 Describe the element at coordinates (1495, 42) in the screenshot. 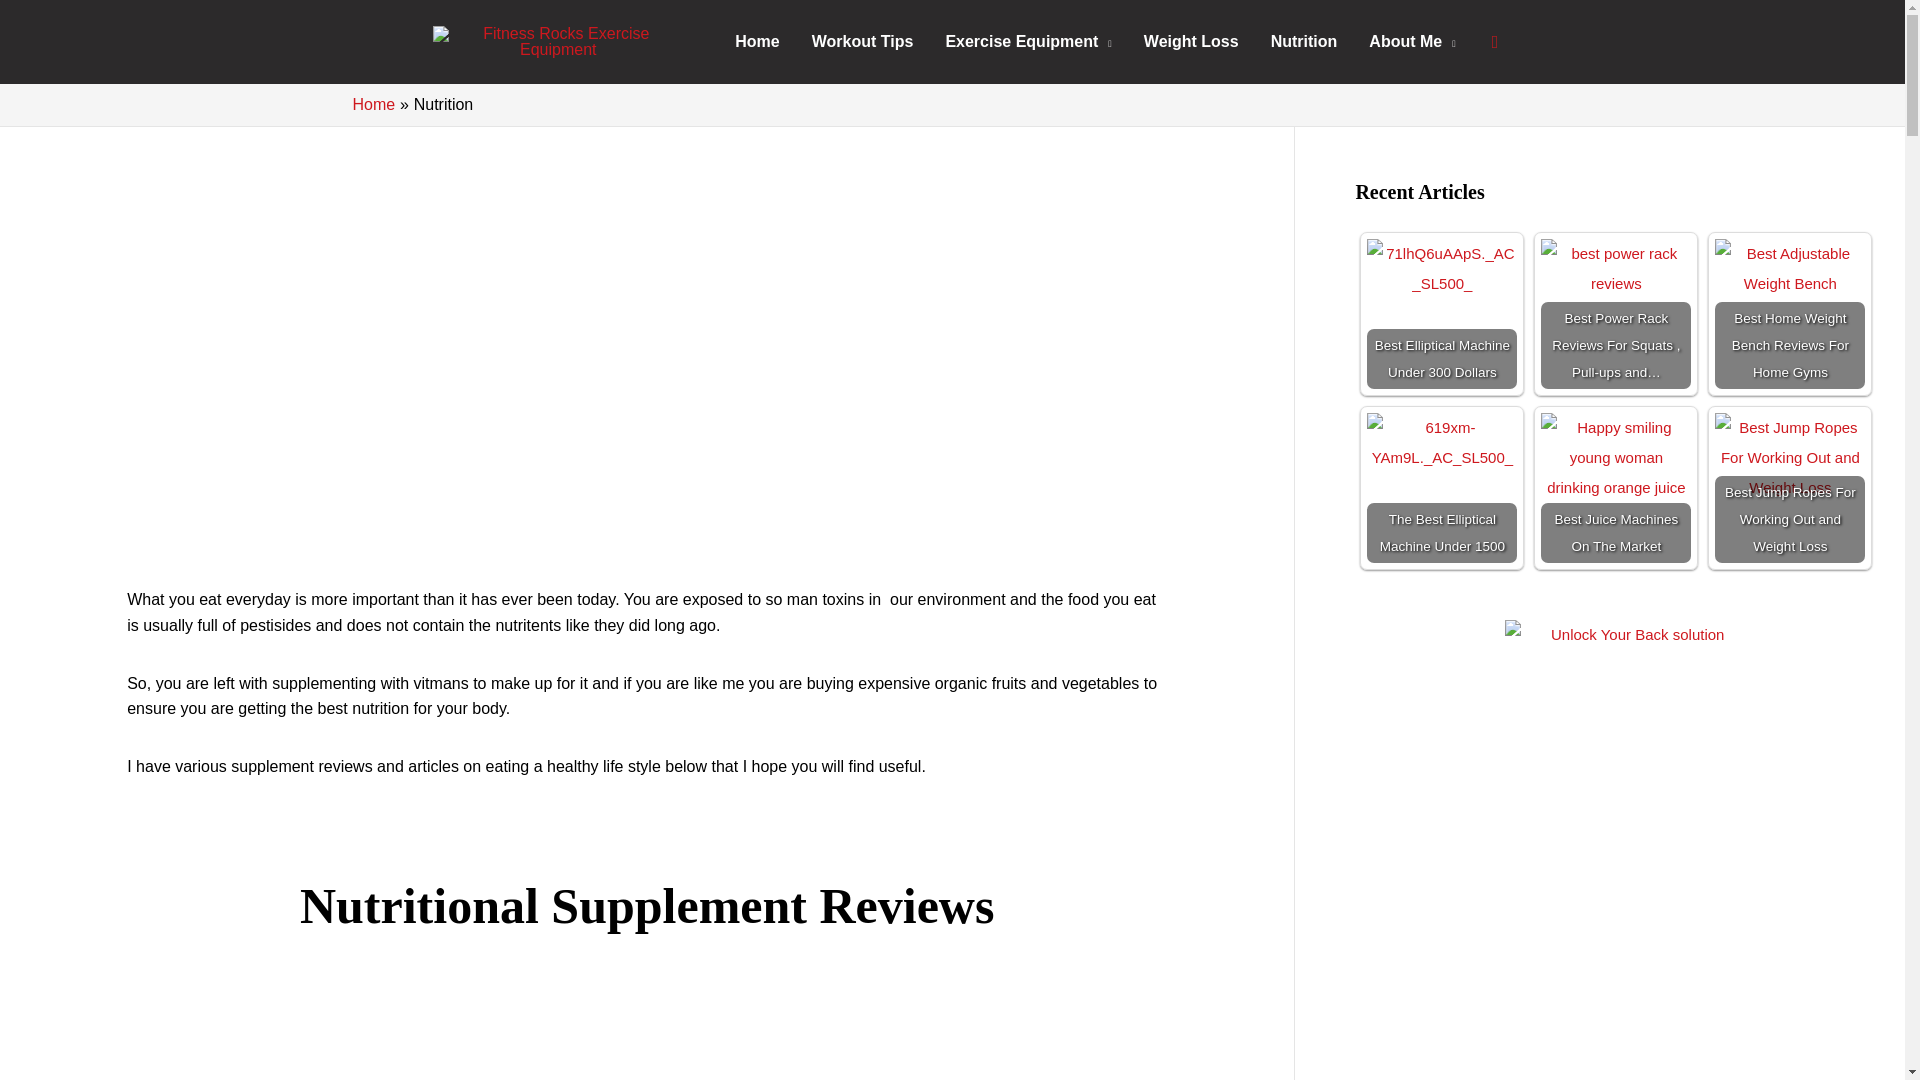

I see `Search` at that location.